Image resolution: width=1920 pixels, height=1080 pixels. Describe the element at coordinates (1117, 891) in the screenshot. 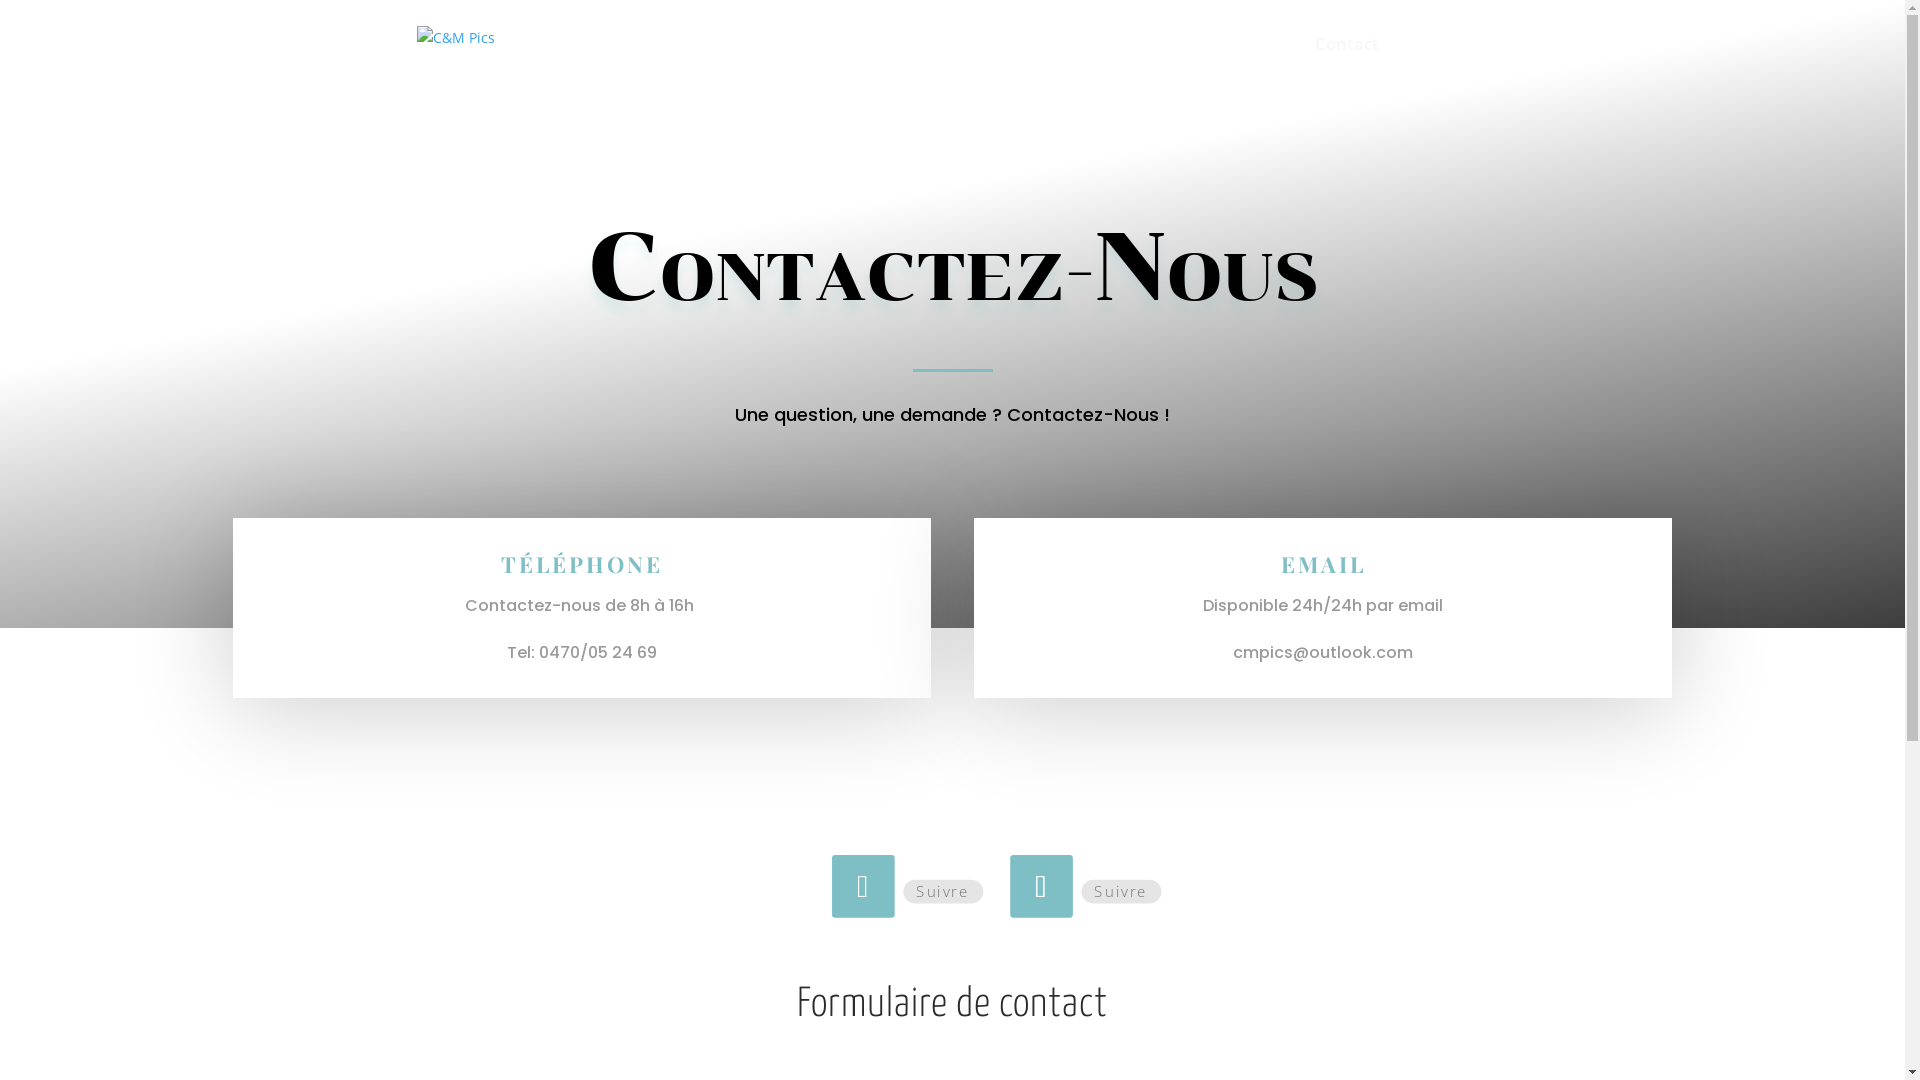

I see `Suivre` at that location.